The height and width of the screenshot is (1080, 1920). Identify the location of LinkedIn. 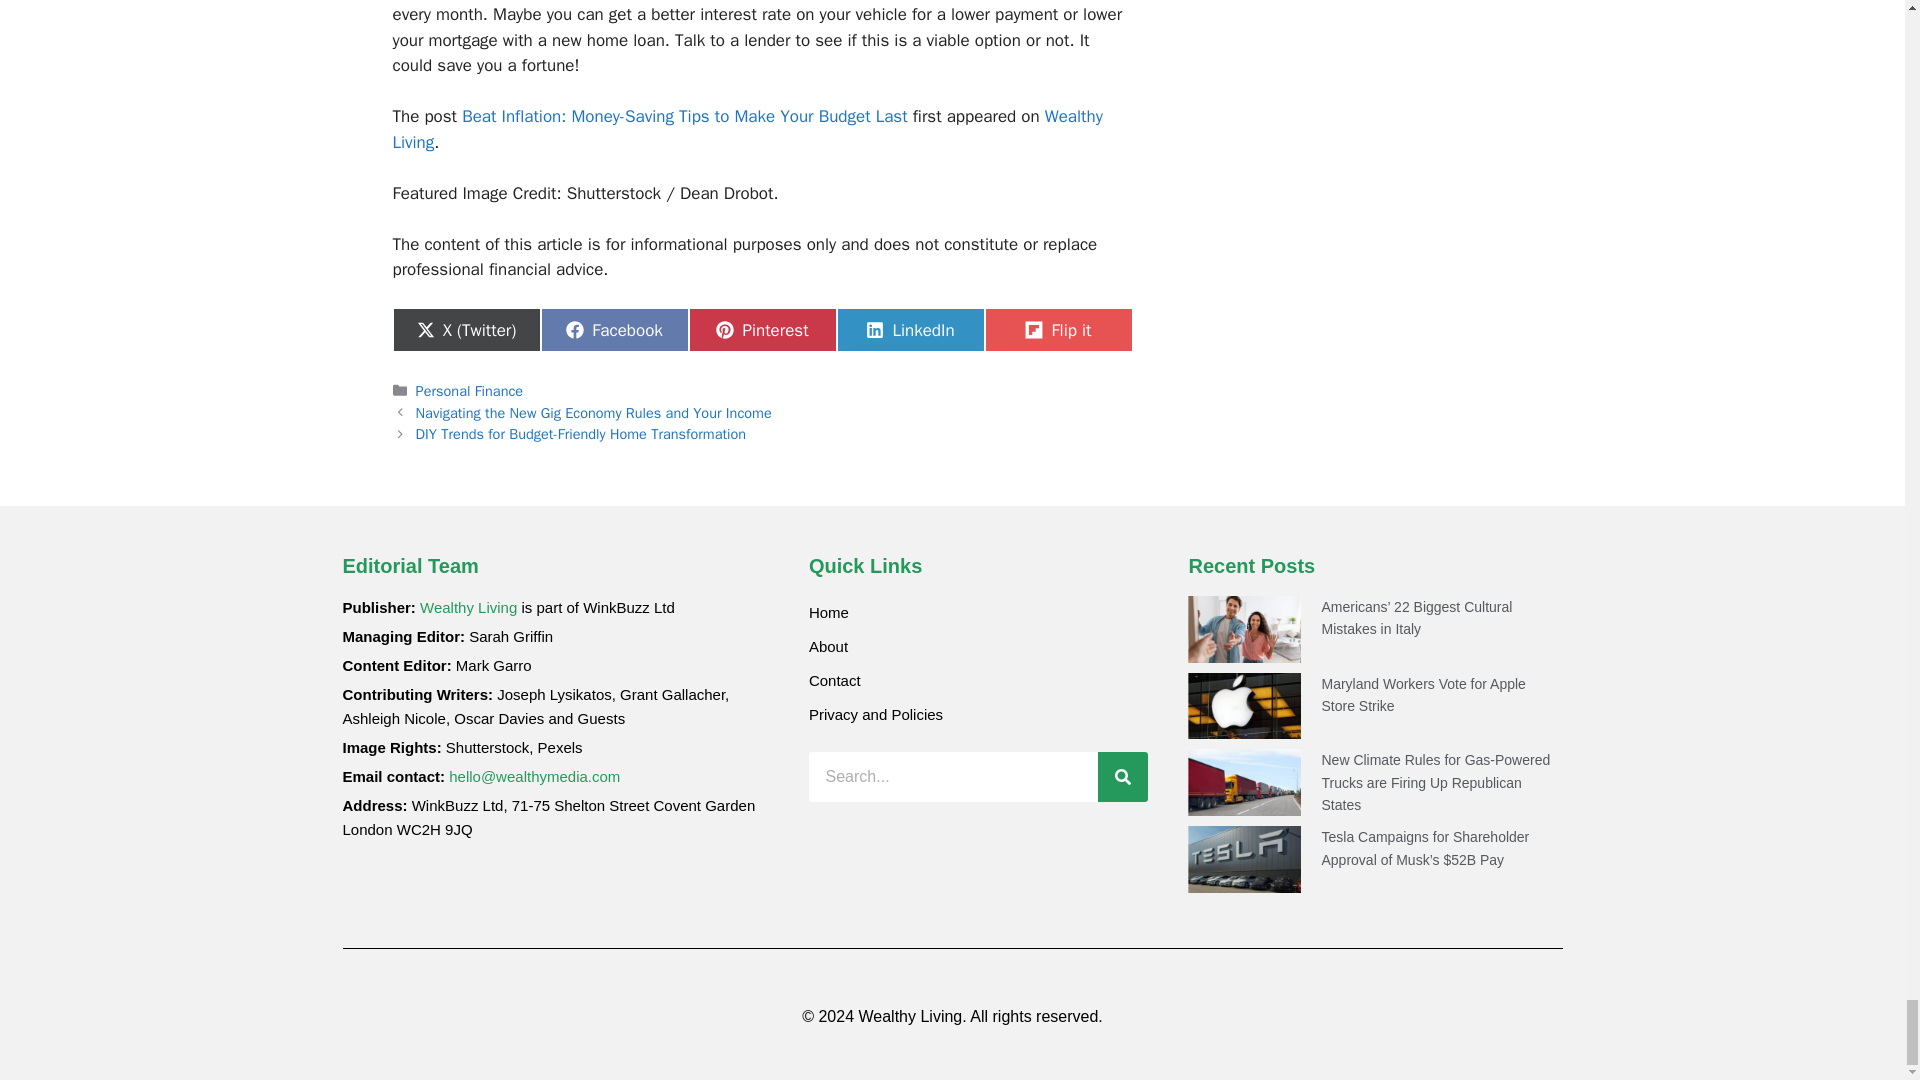
(909, 330).